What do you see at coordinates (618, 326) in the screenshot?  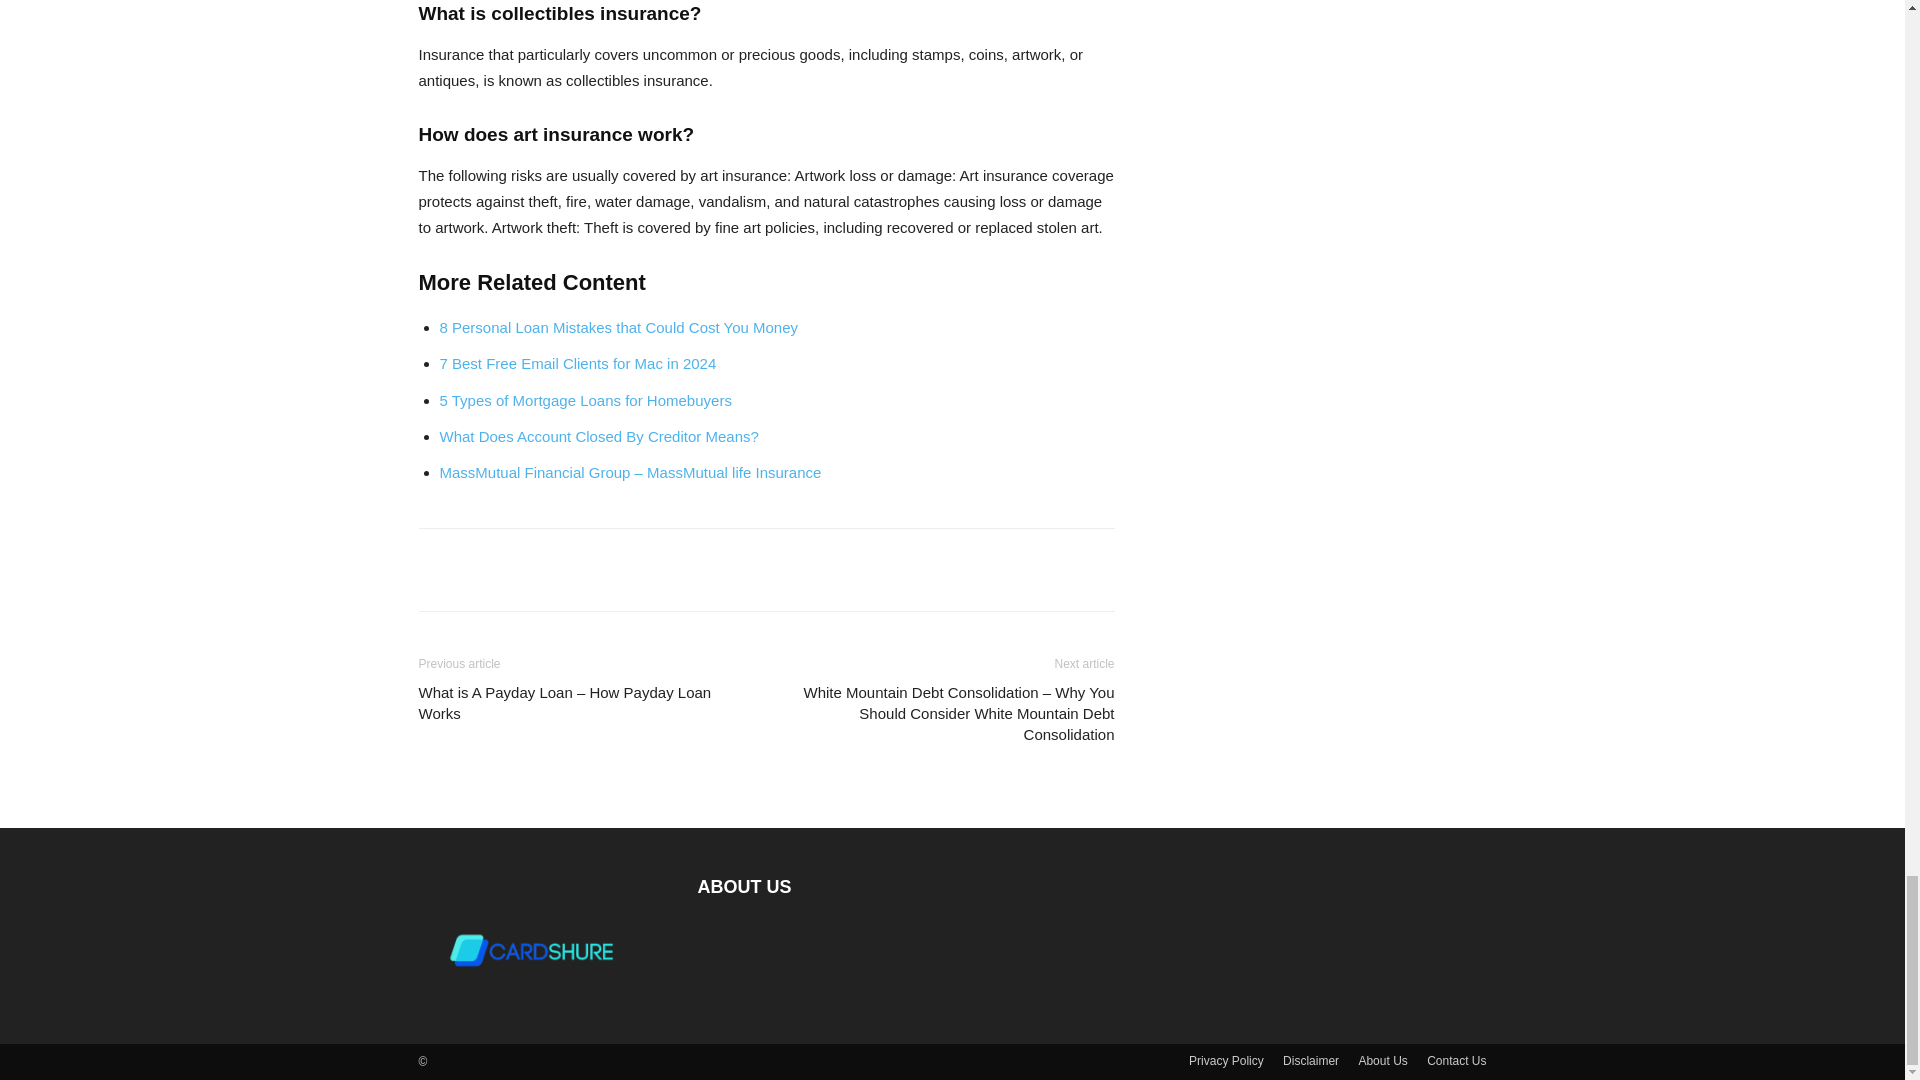 I see `8 Personal Loan Mistakes that Could Cost You Money` at bounding box center [618, 326].